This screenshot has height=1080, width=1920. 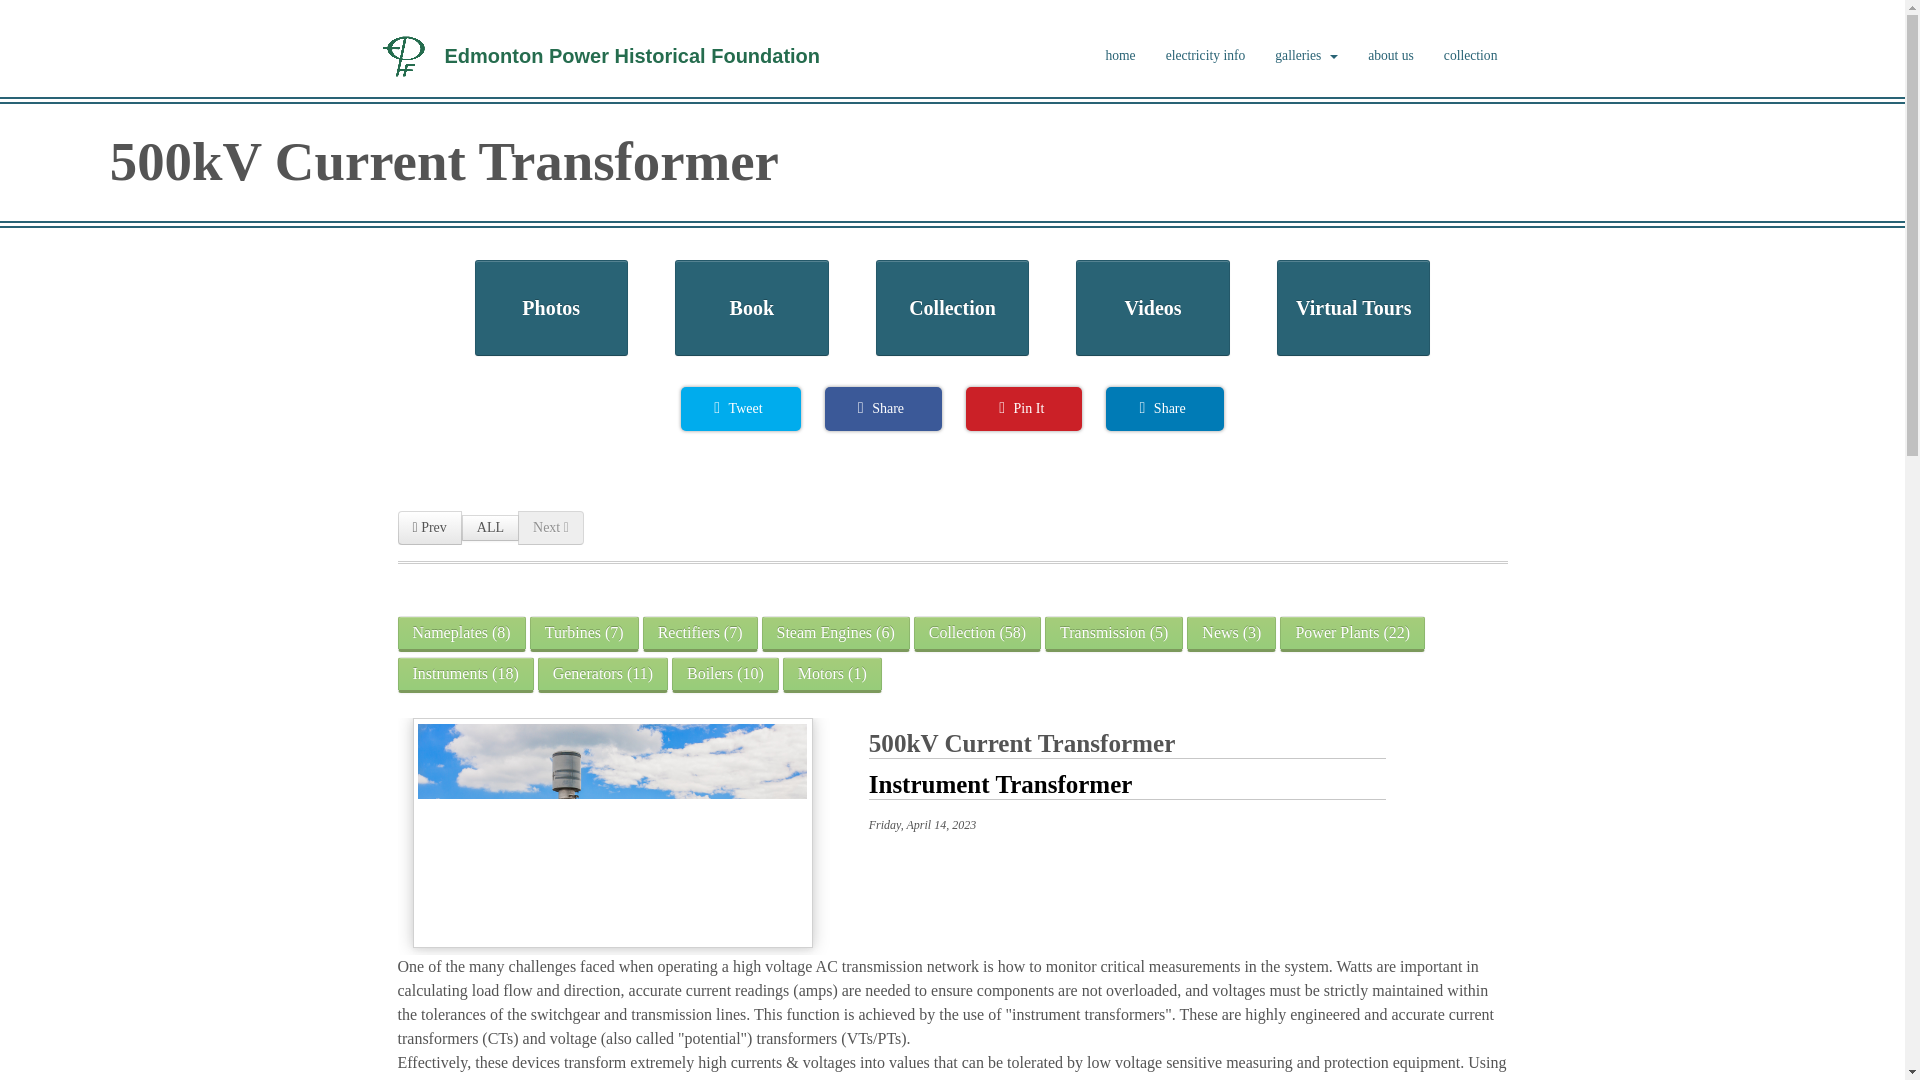 I want to click on Prev, so click(x=430, y=528).